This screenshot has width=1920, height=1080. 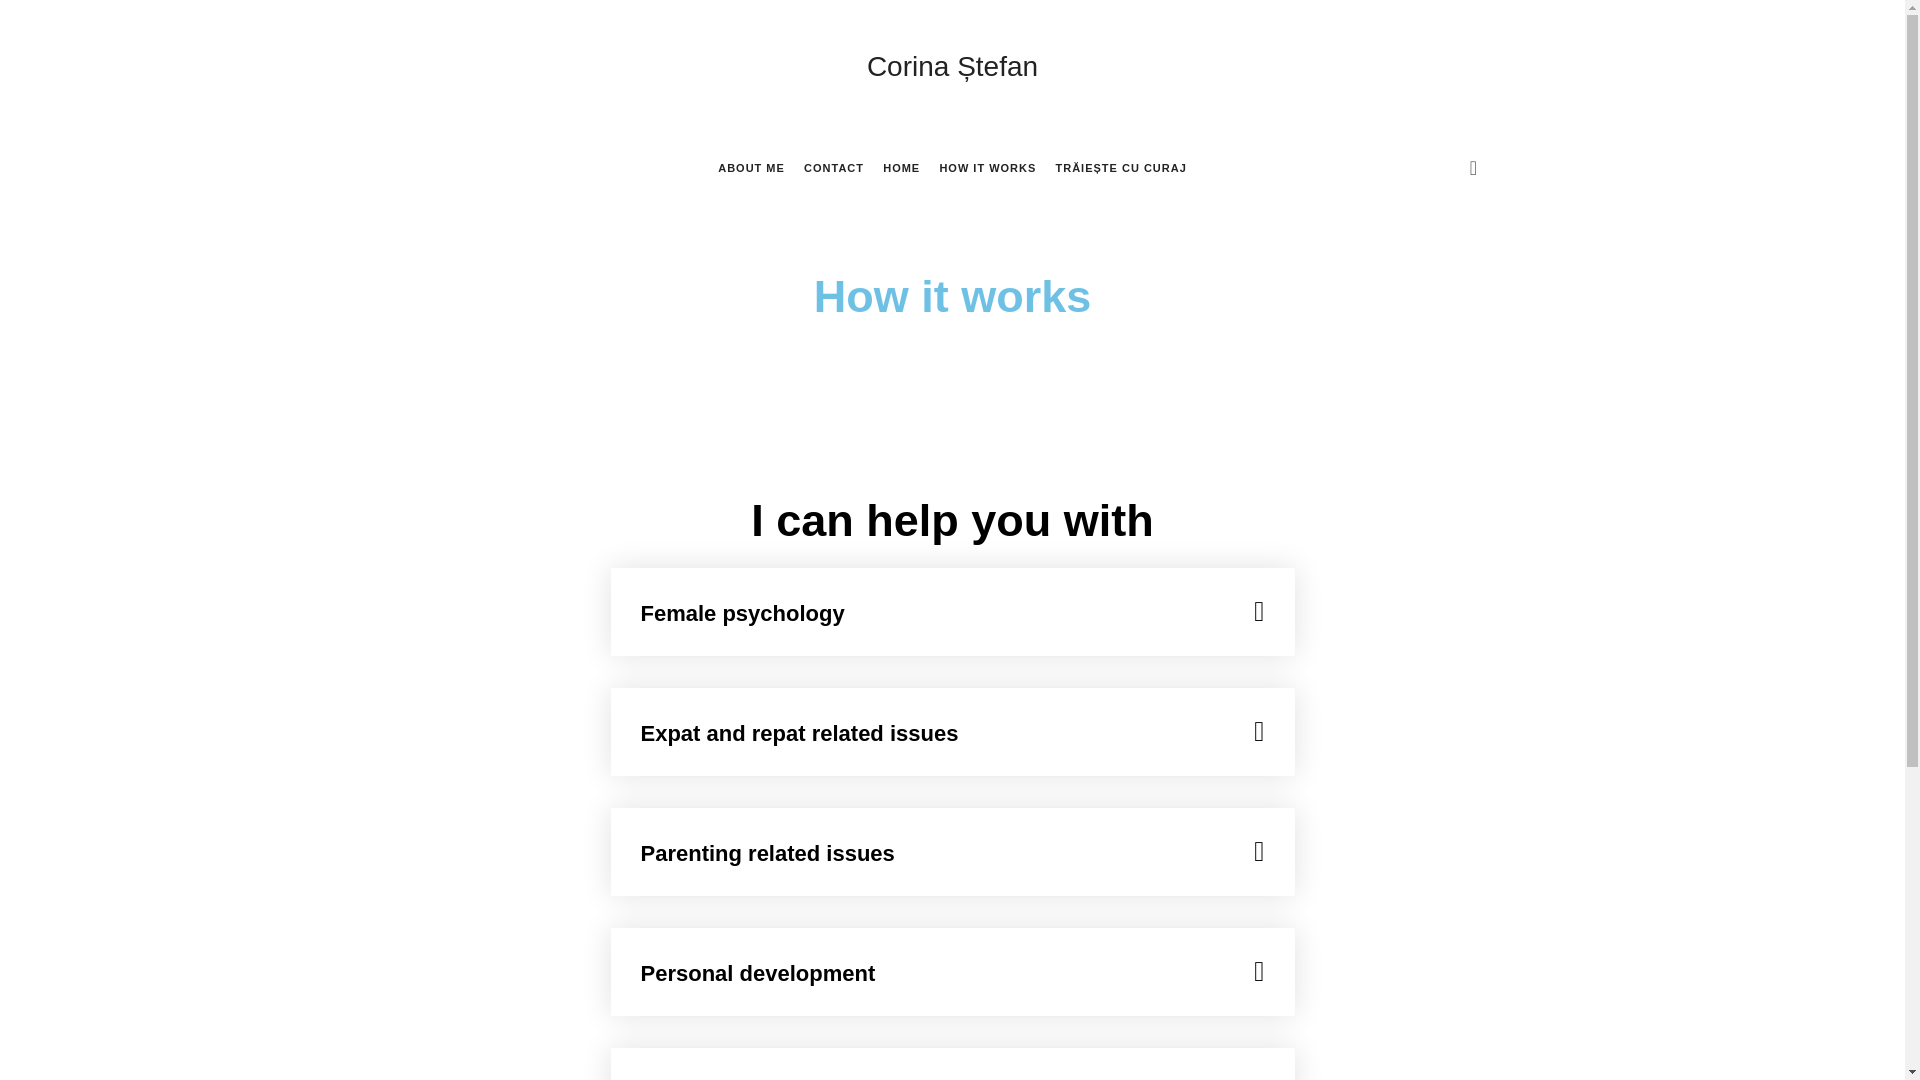 What do you see at coordinates (766, 854) in the screenshot?
I see `Parenting related issues` at bounding box center [766, 854].